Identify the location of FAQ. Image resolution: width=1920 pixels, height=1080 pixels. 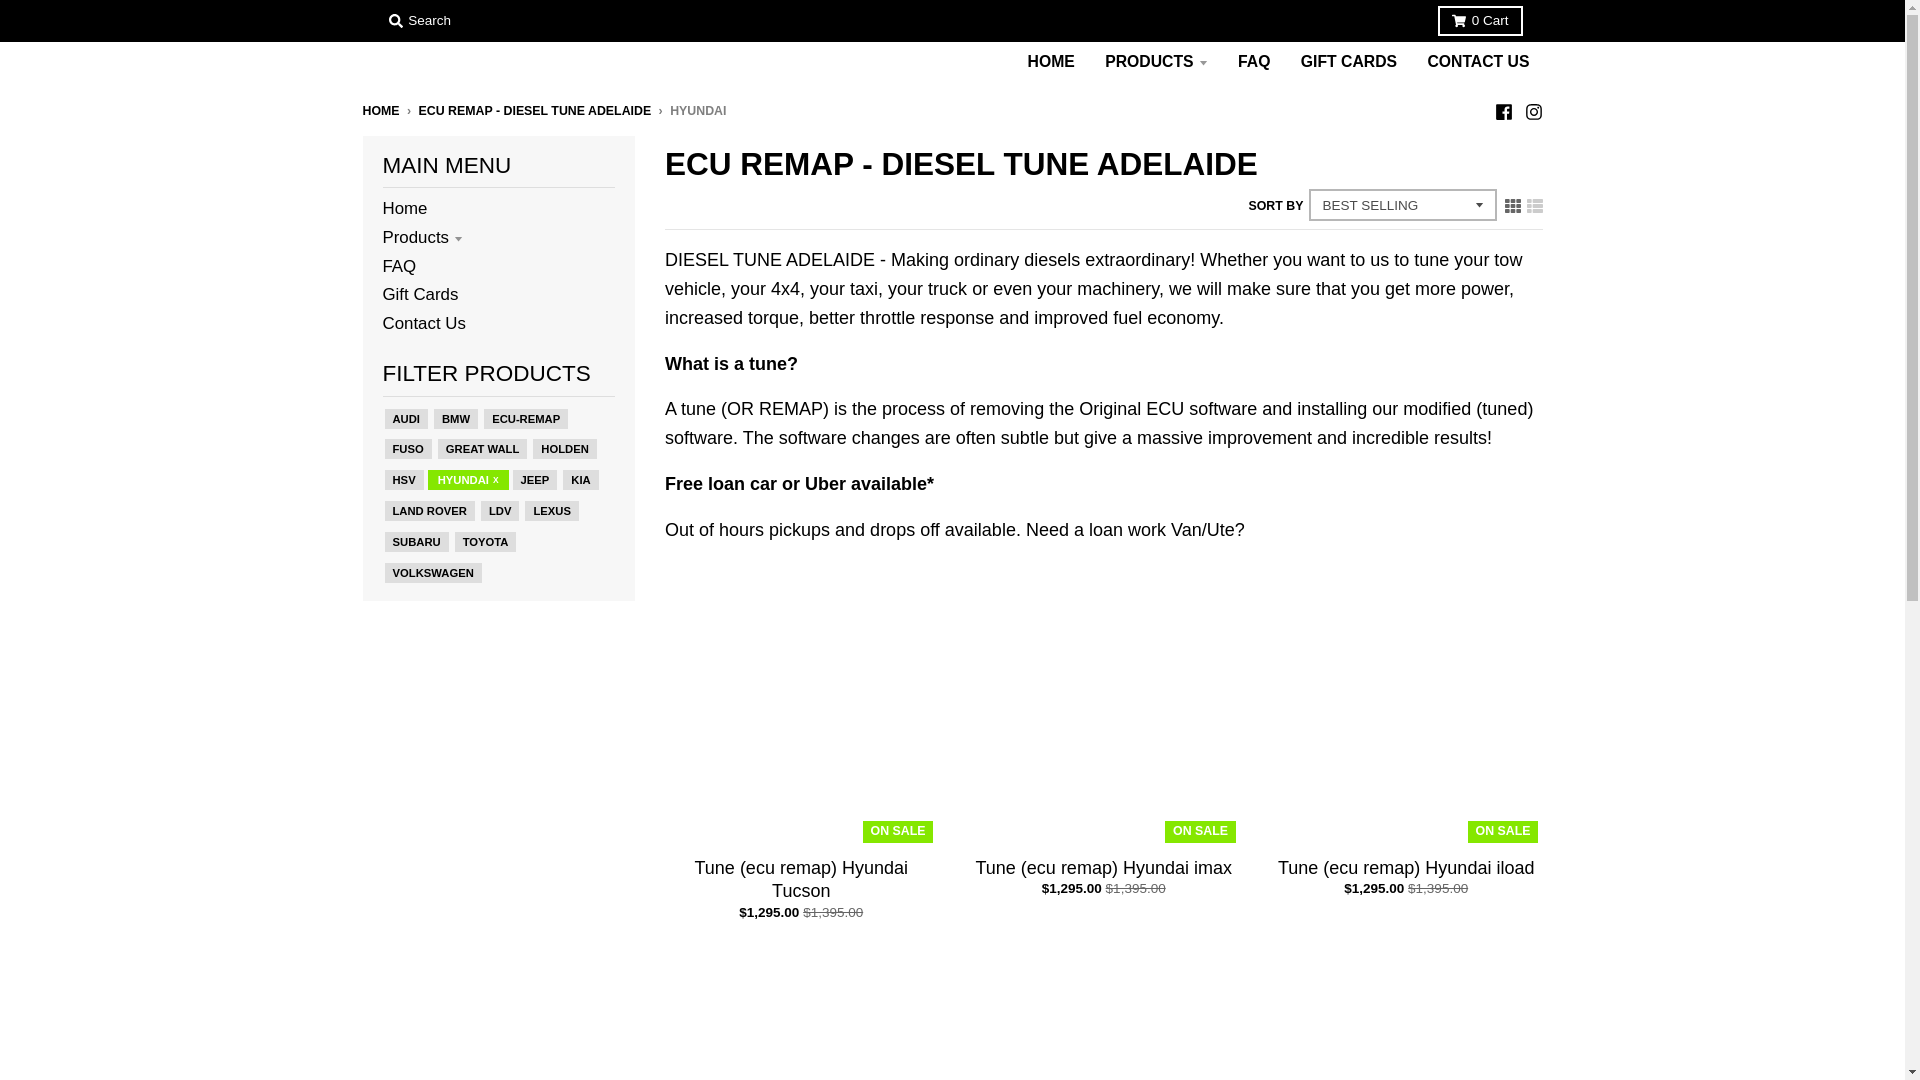
(1253, 62).